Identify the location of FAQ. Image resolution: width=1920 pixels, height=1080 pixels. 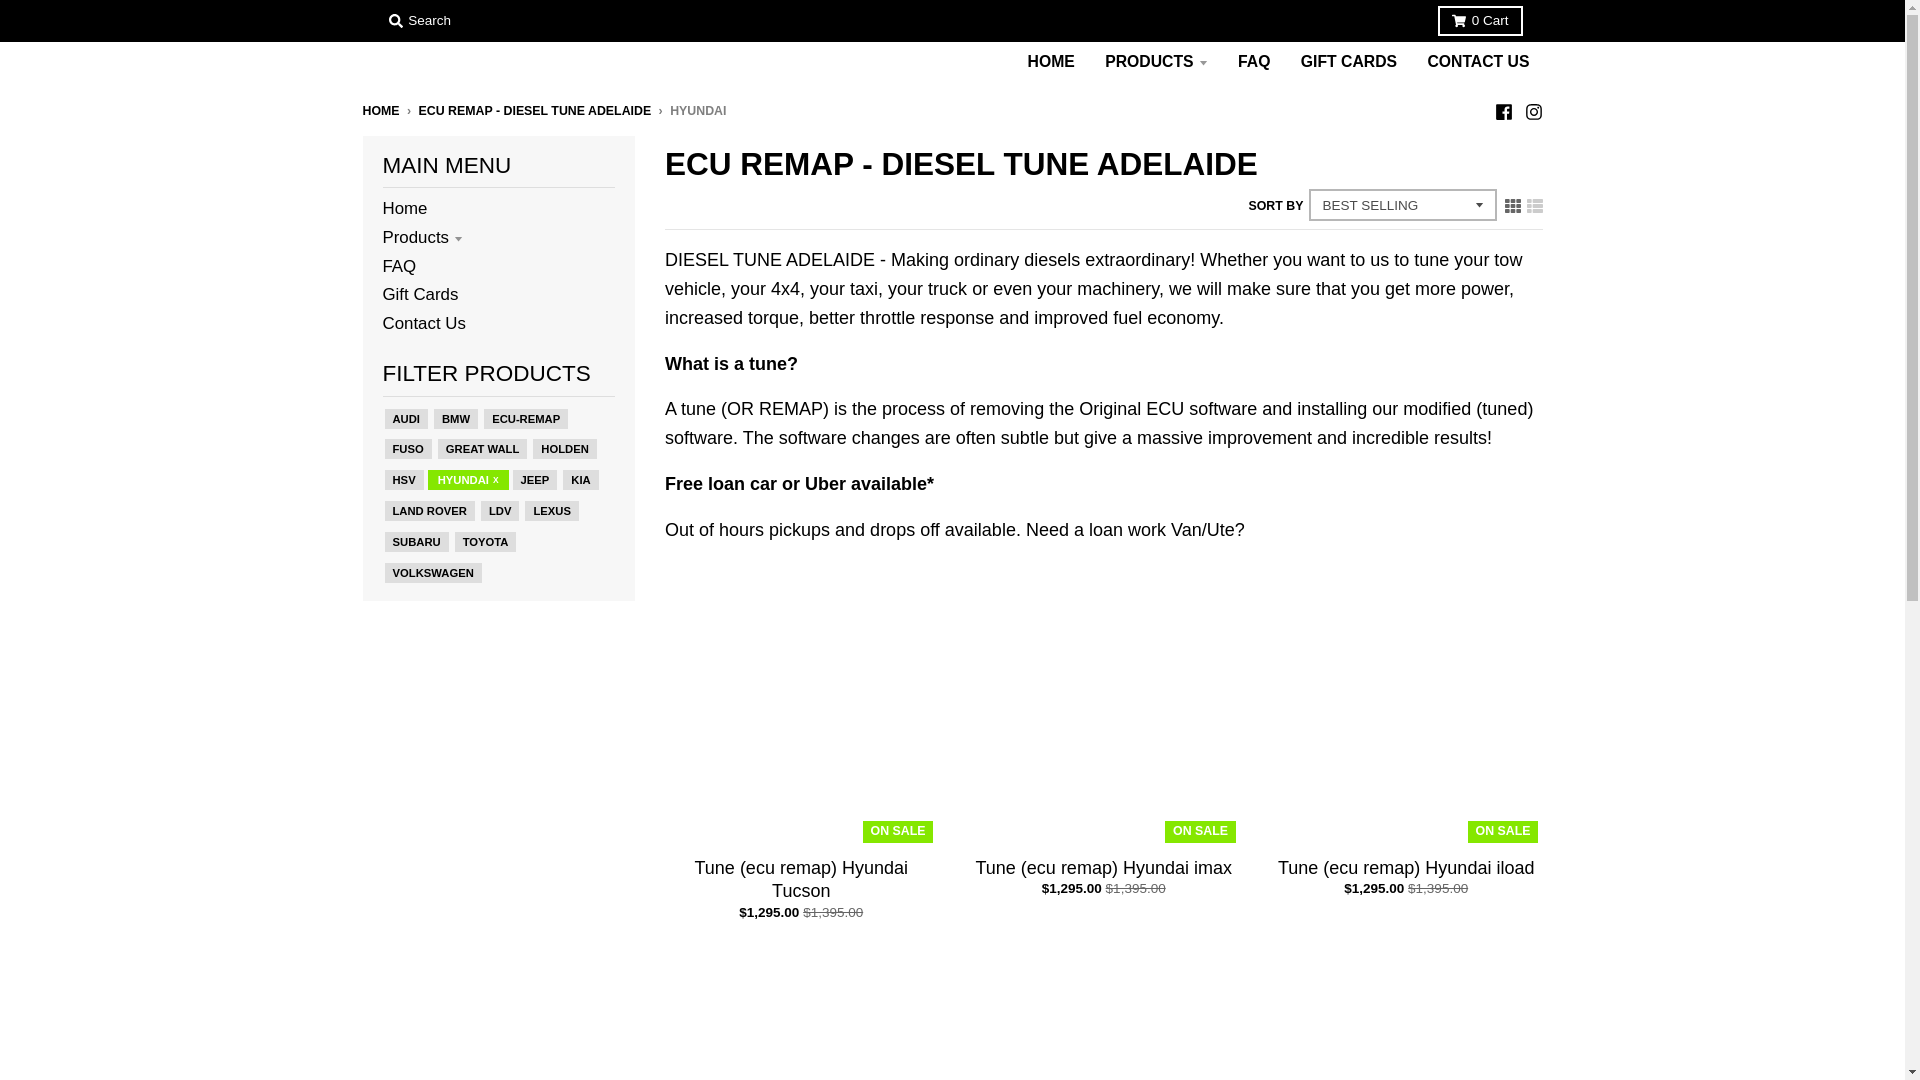
(1253, 62).